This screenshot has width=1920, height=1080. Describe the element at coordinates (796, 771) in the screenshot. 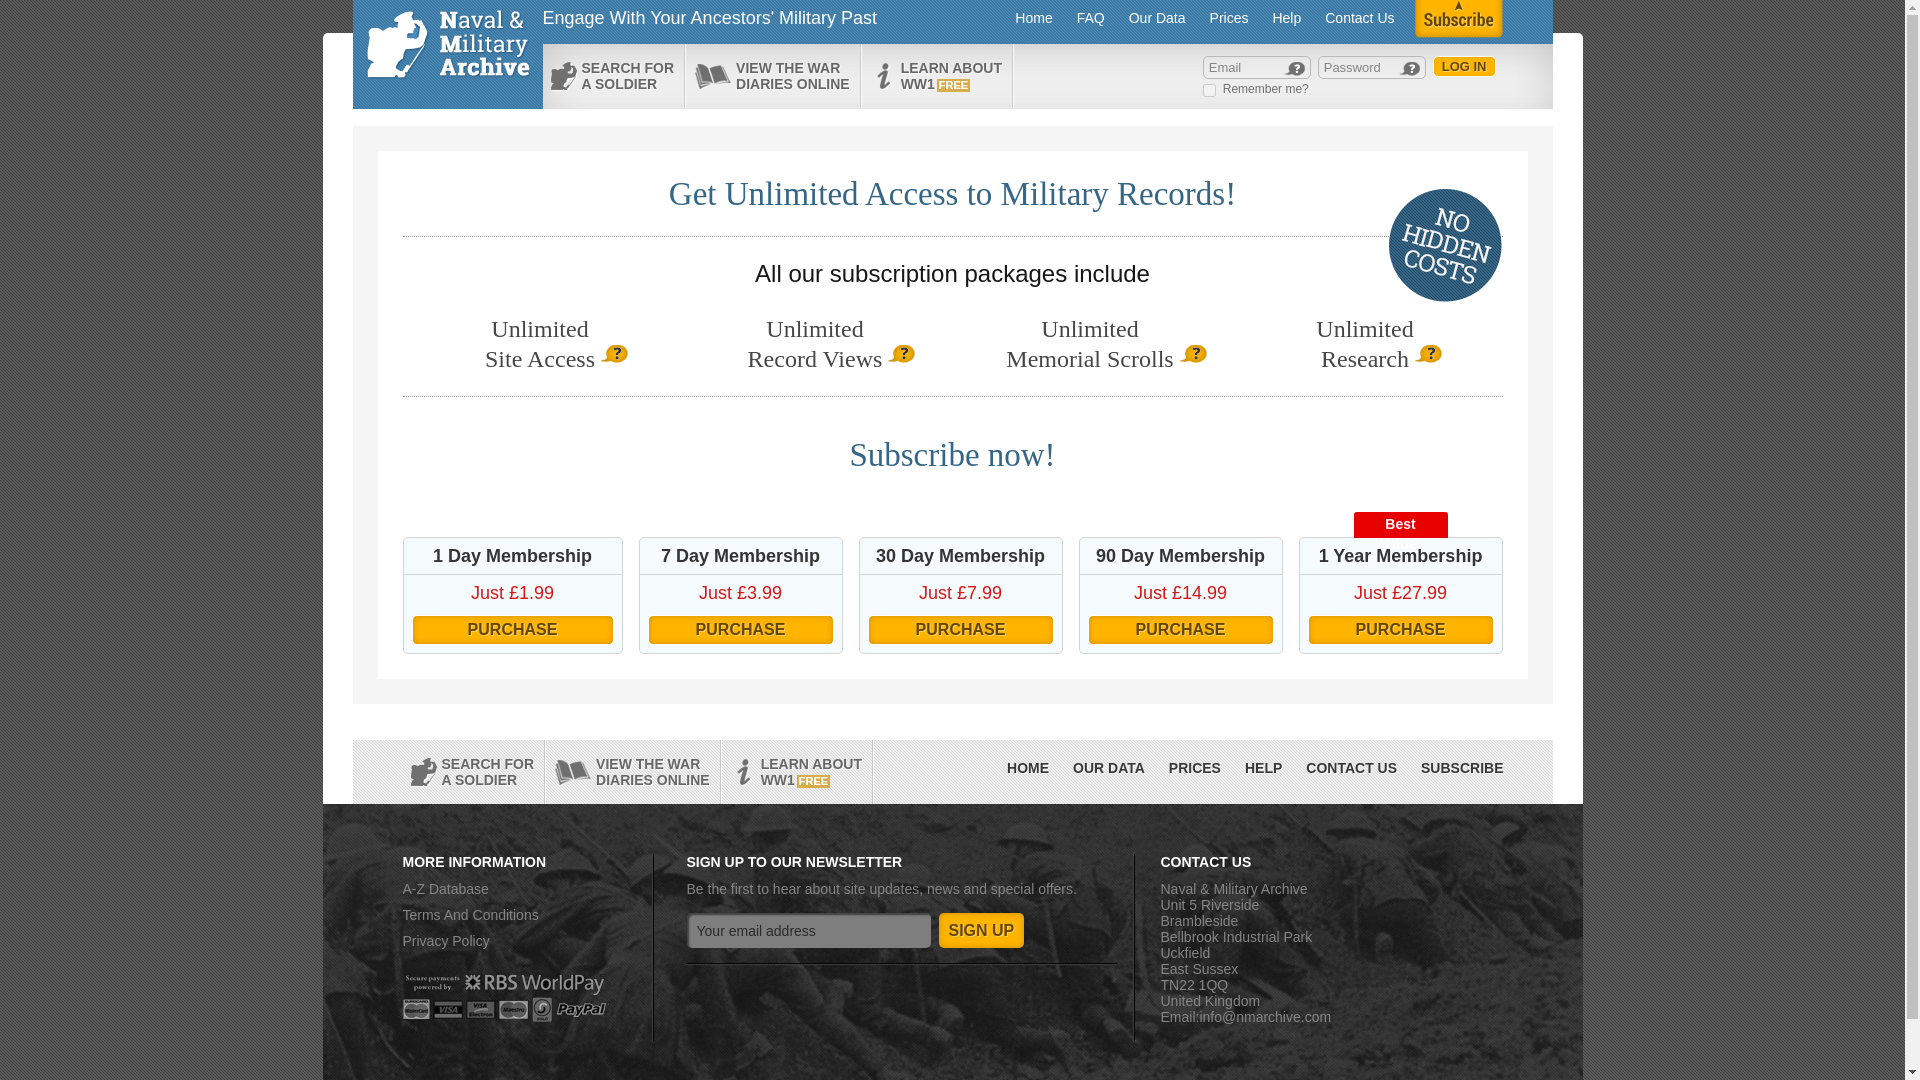

I see `Password` at that location.